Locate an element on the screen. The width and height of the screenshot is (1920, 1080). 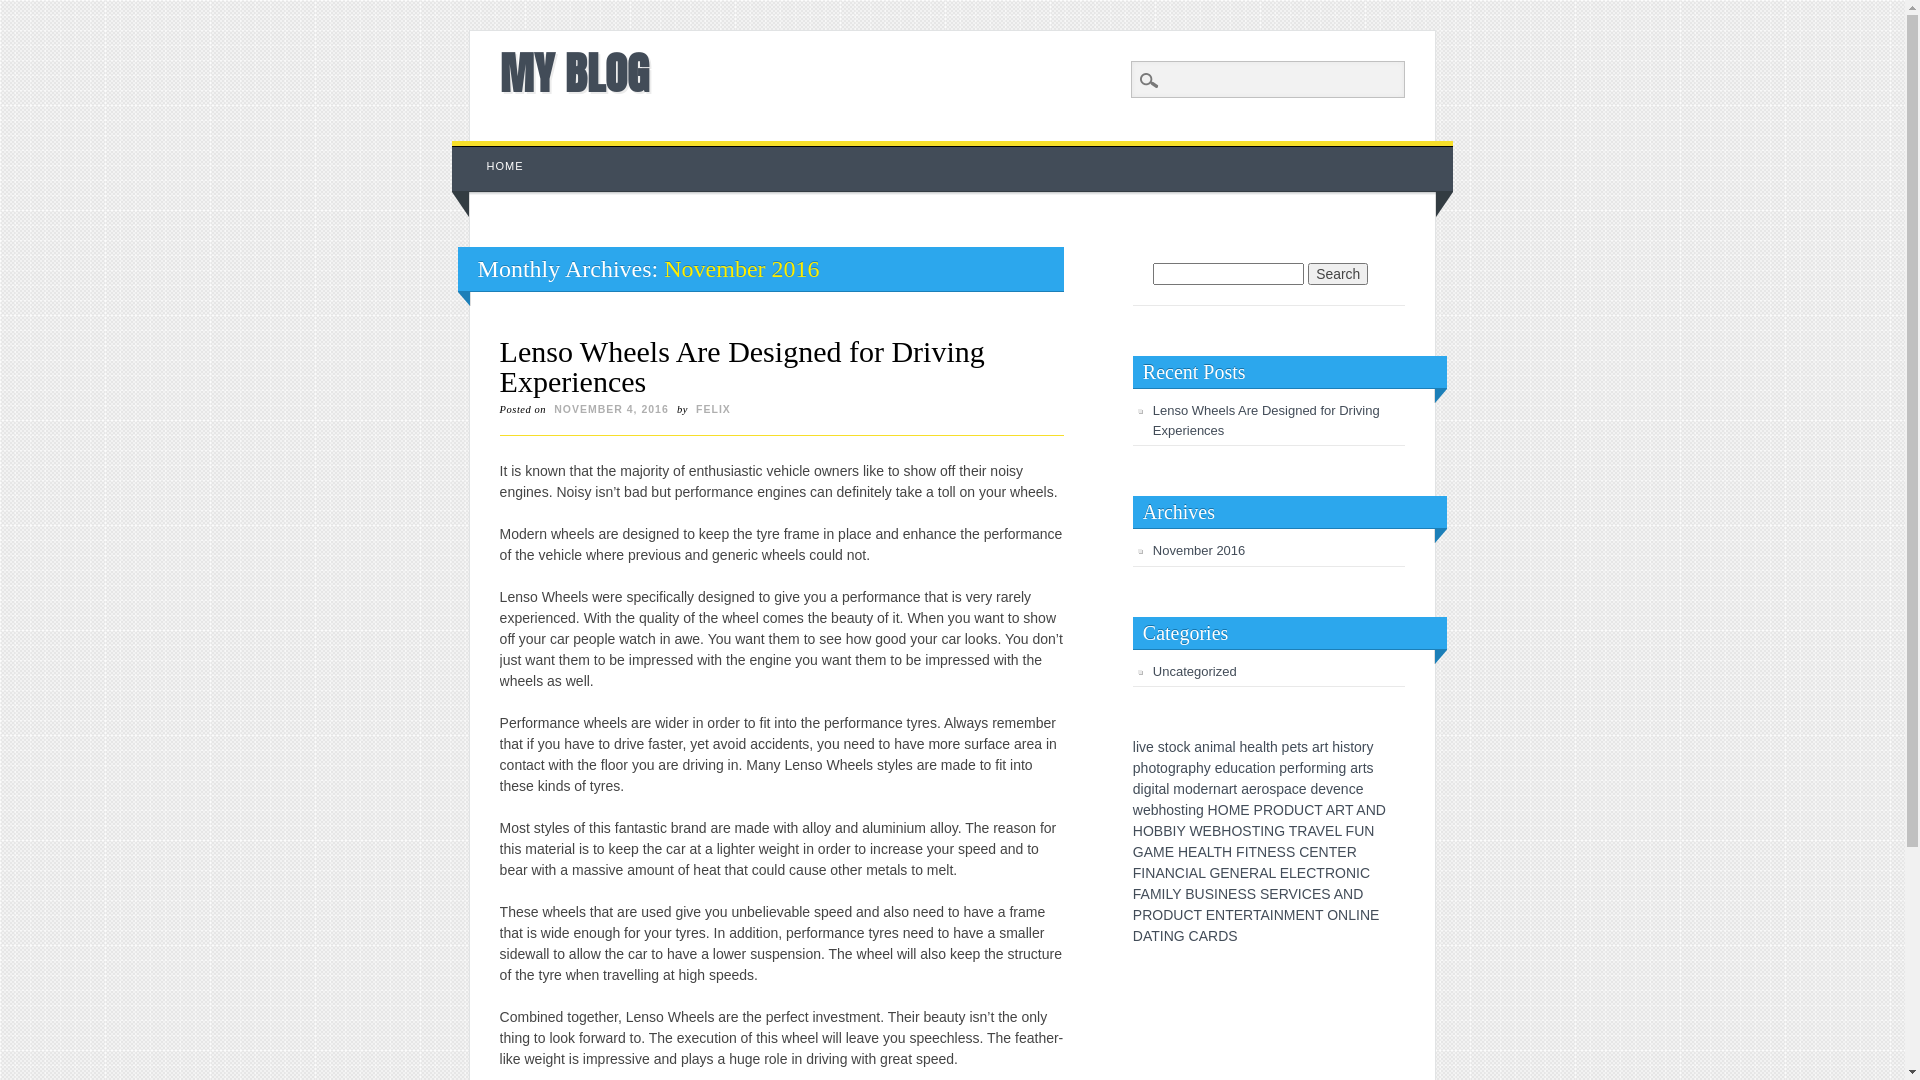
Uncategorized is located at coordinates (1195, 672).